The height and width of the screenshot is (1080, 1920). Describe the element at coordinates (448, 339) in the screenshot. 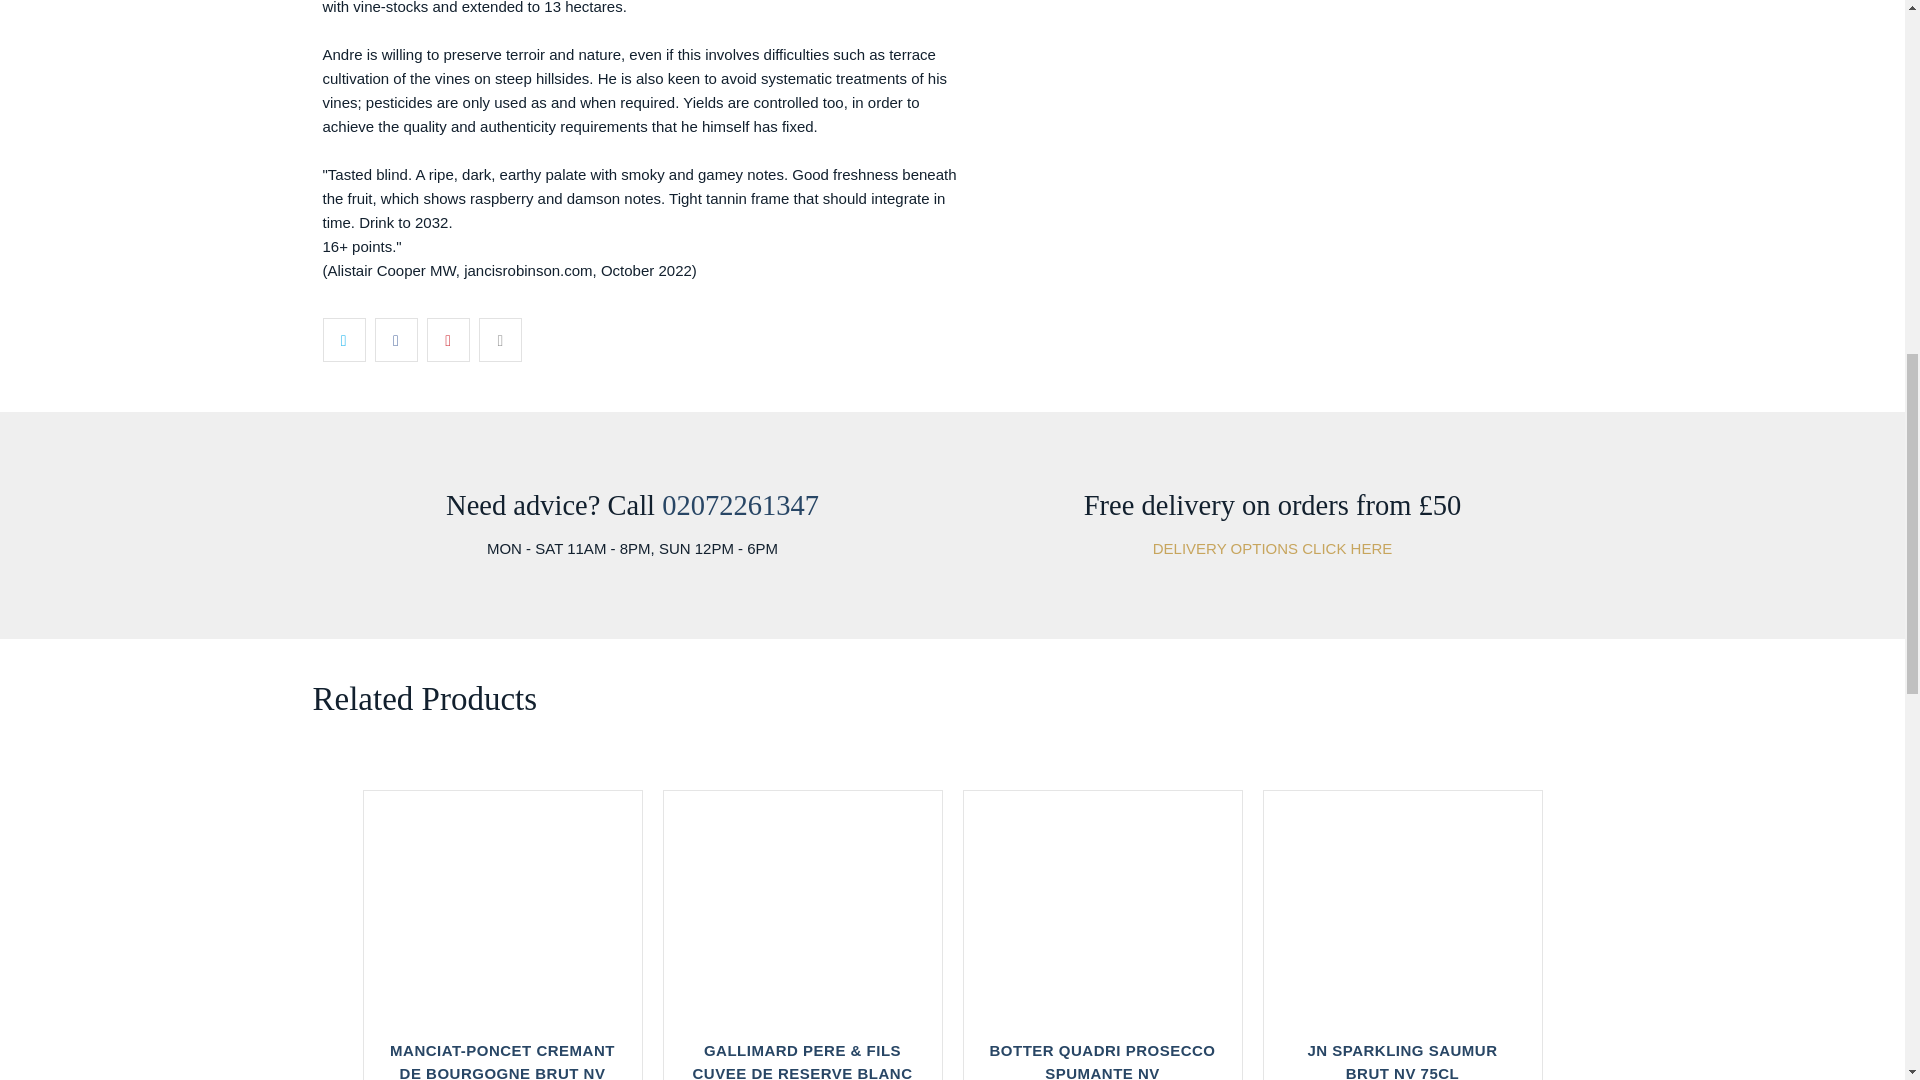

I see `Share this on Pinterest` at that location.